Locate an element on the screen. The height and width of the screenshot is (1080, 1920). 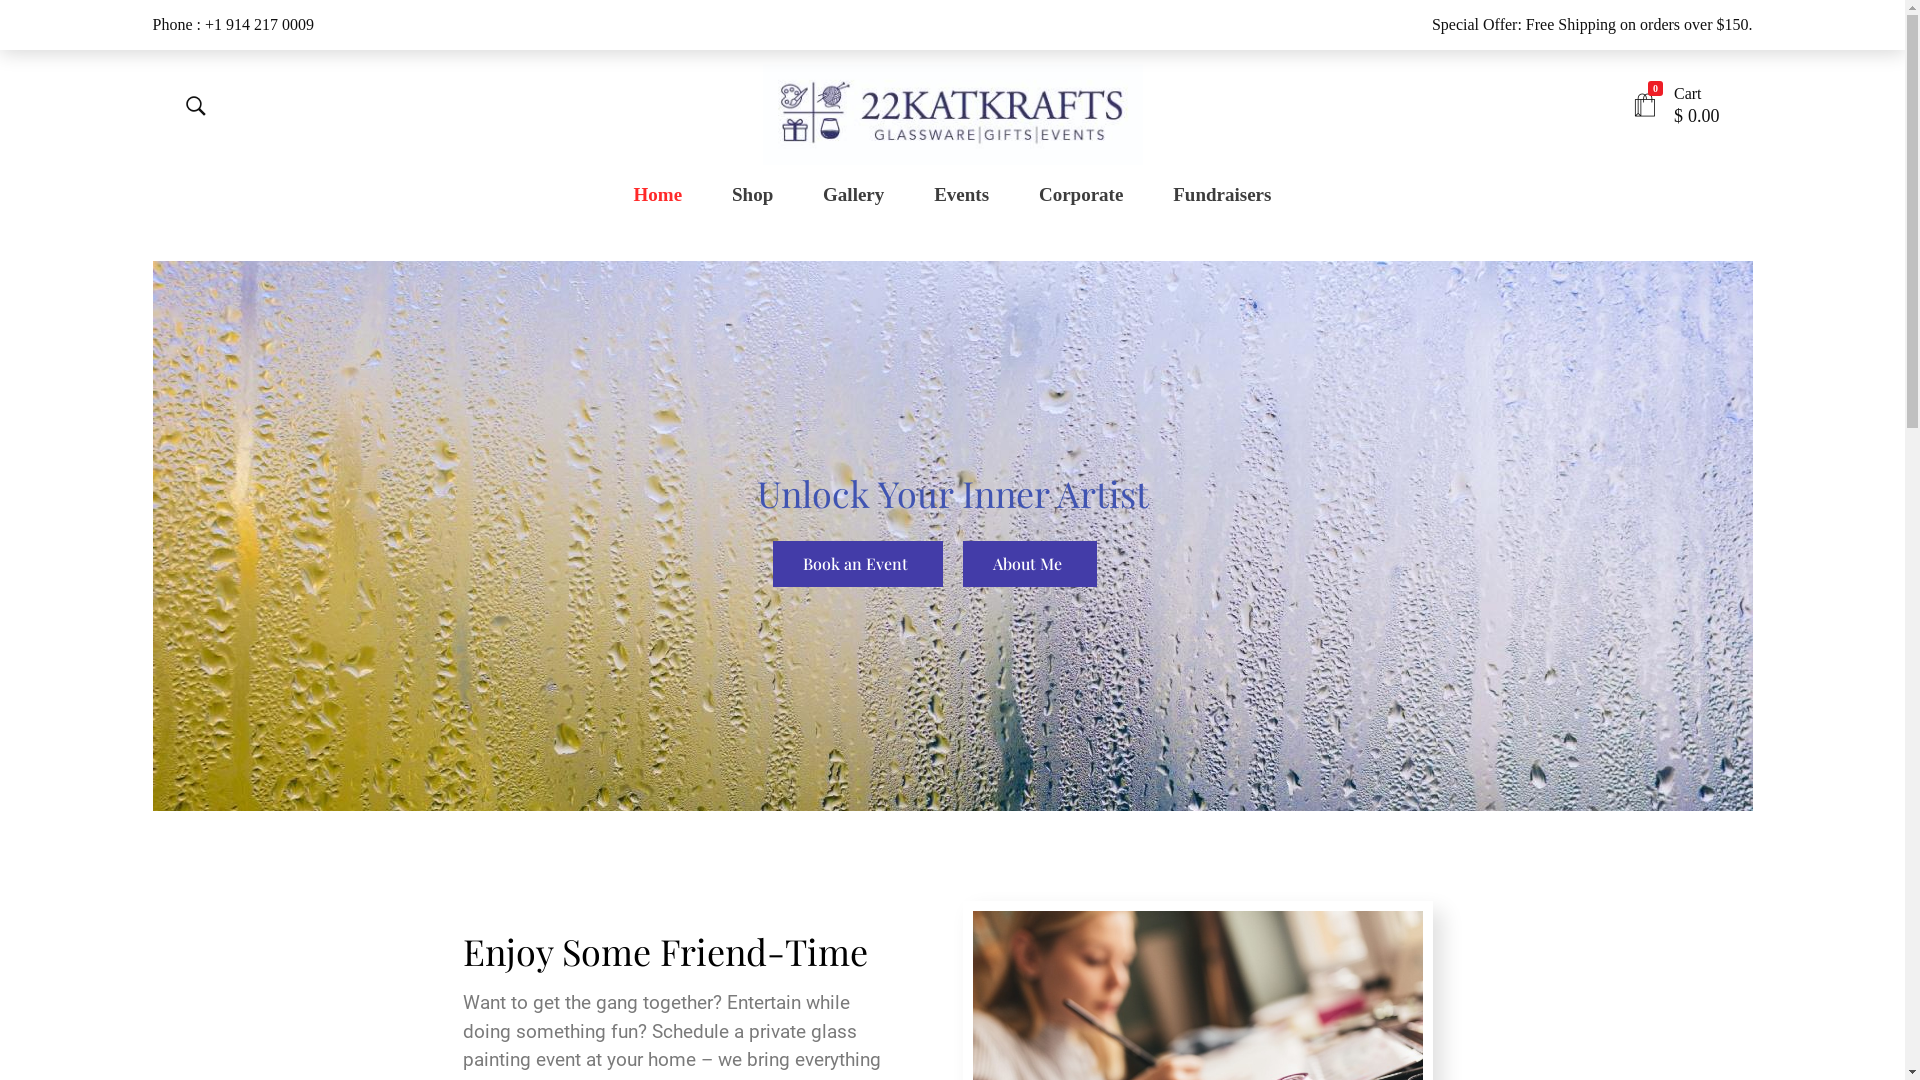
Corporate is located at coordinates (1080, 195).